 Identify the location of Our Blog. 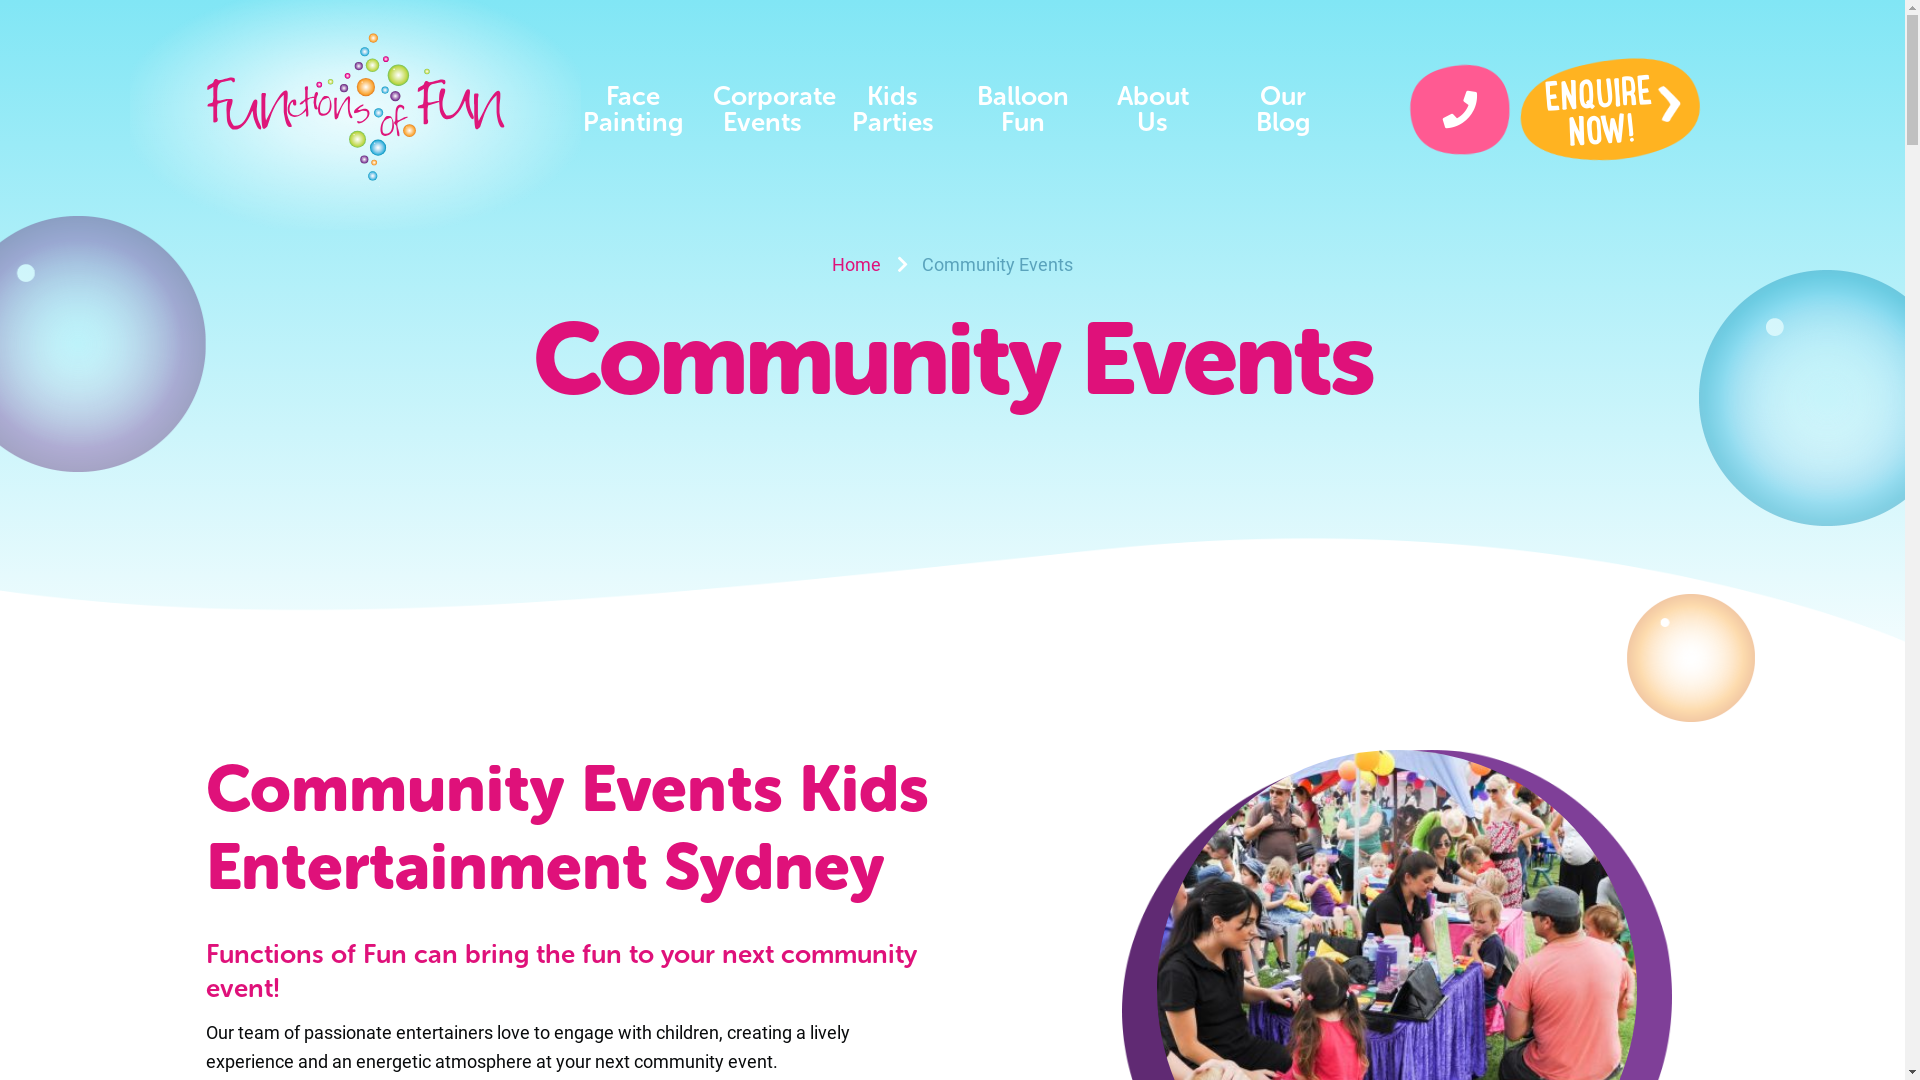
(1283, 110).